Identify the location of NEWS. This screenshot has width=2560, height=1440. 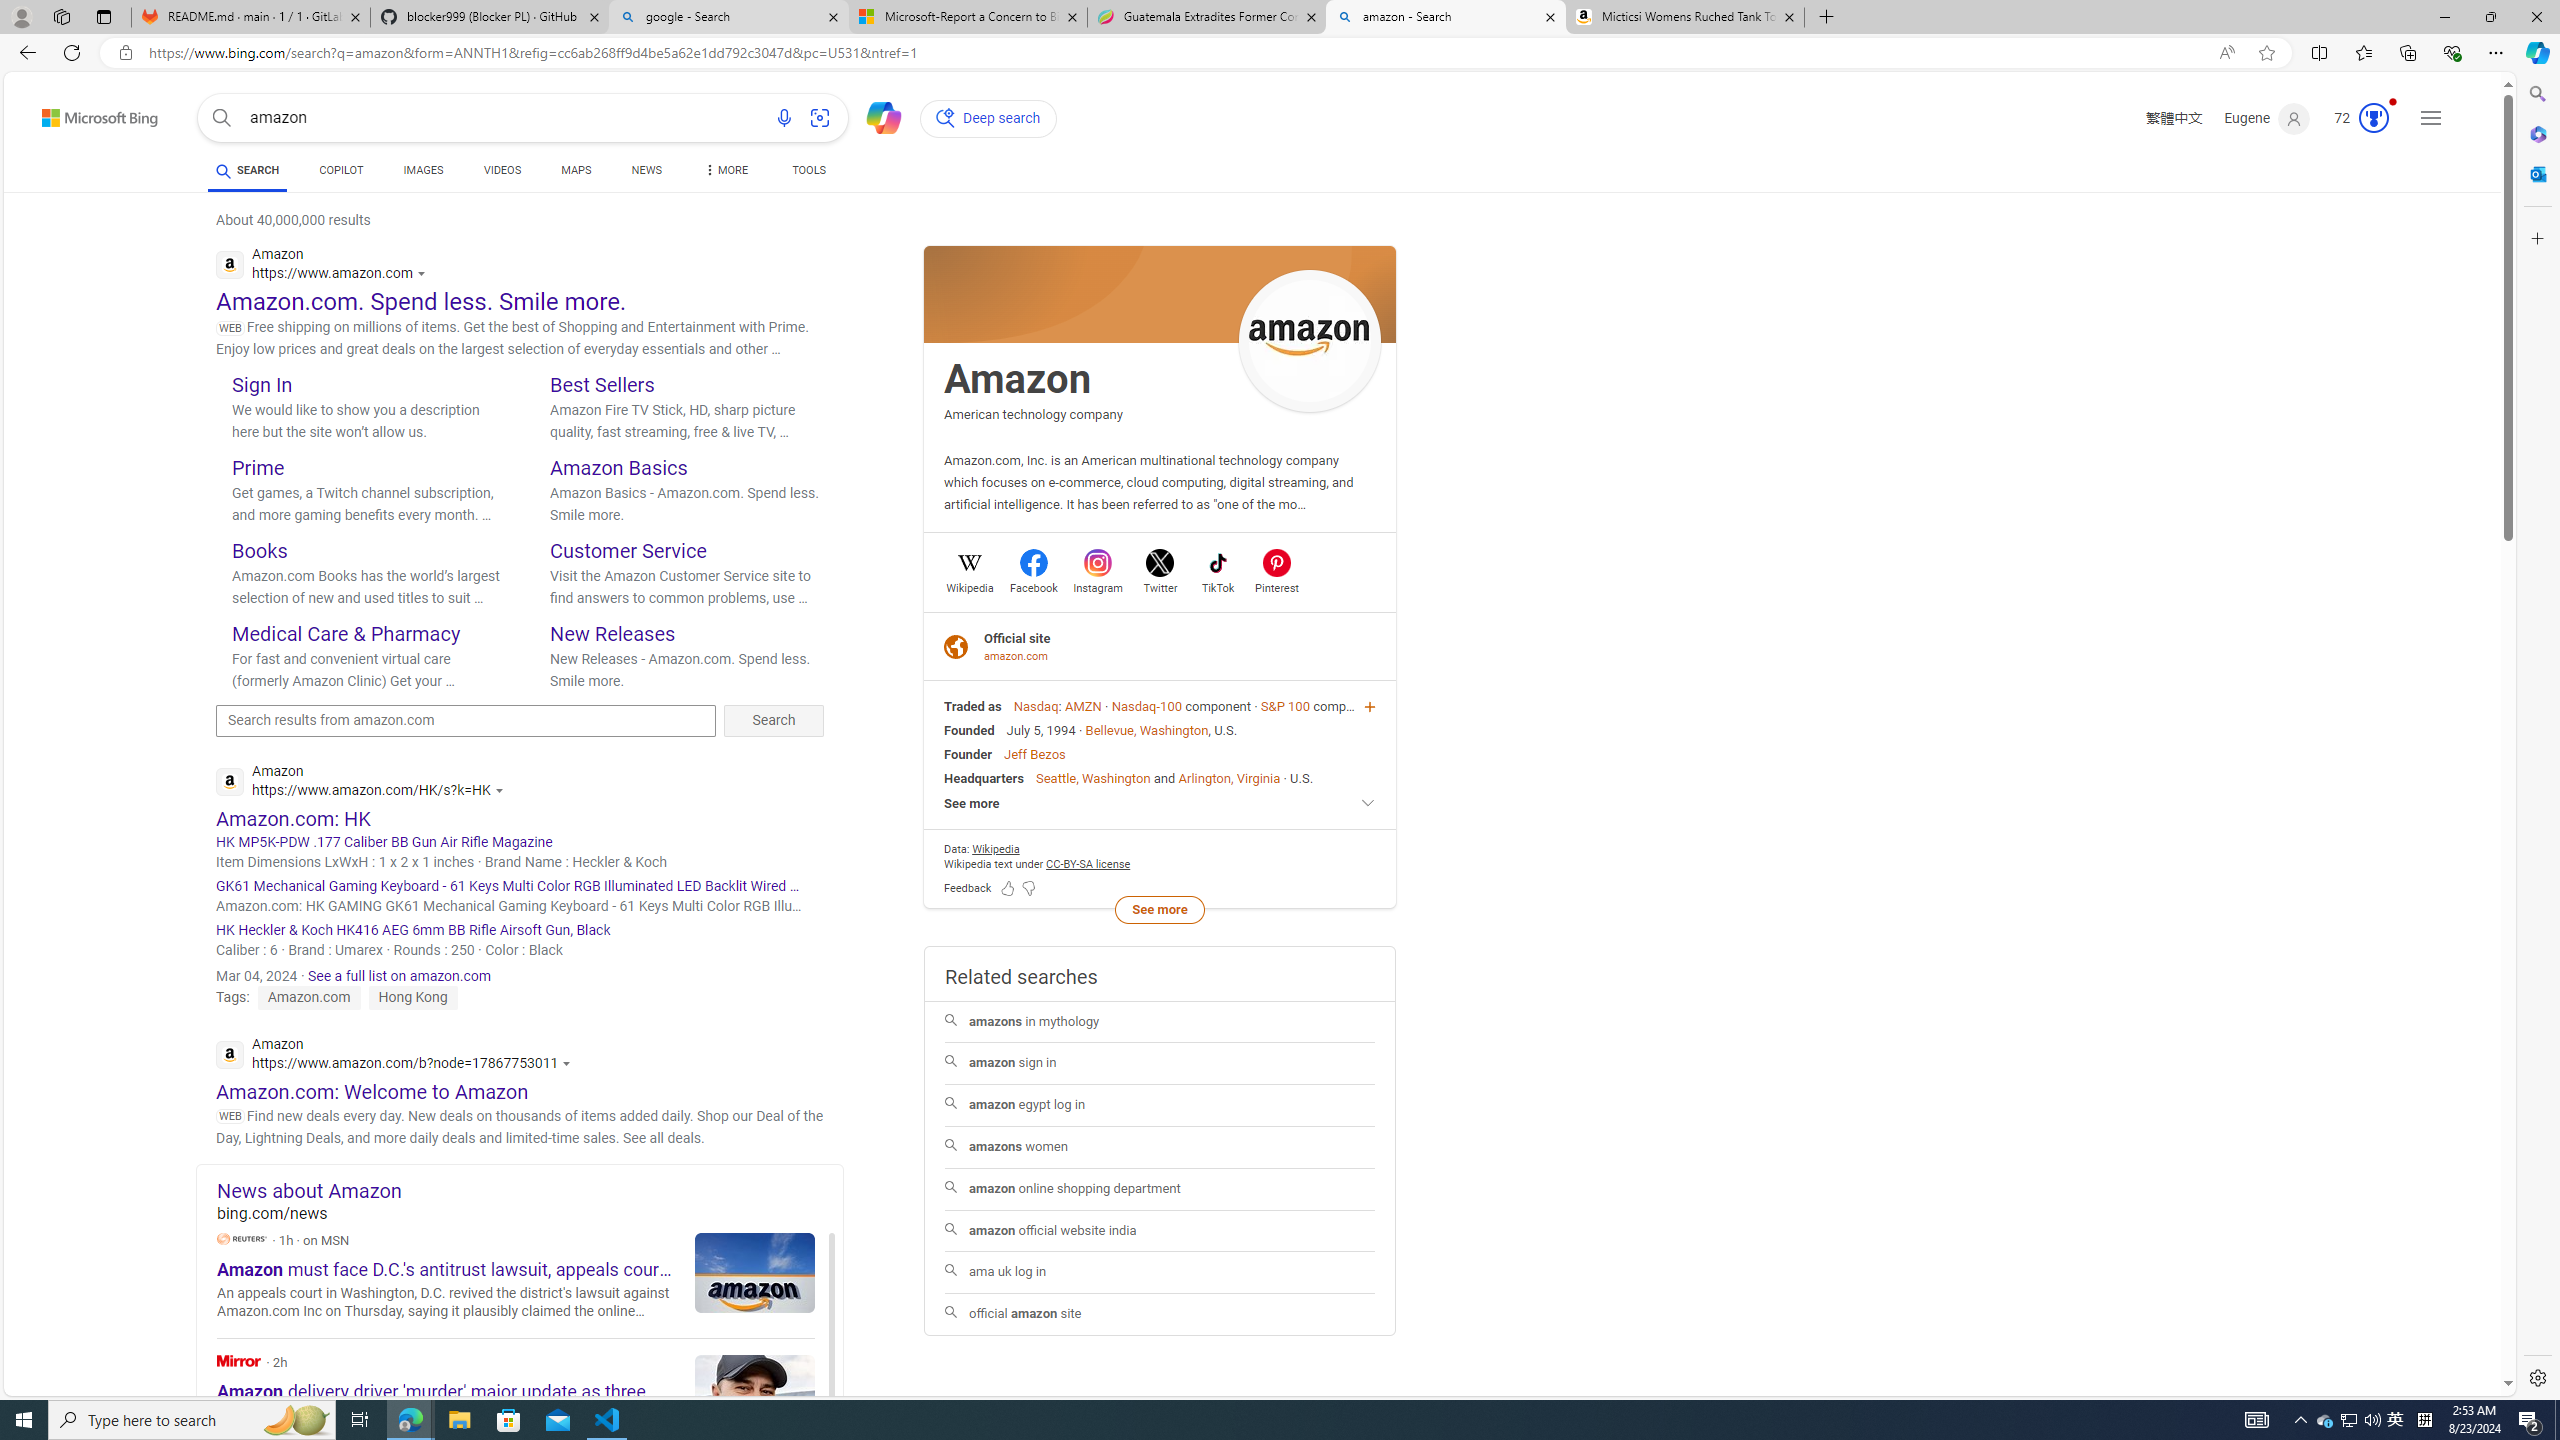
(646, 173).